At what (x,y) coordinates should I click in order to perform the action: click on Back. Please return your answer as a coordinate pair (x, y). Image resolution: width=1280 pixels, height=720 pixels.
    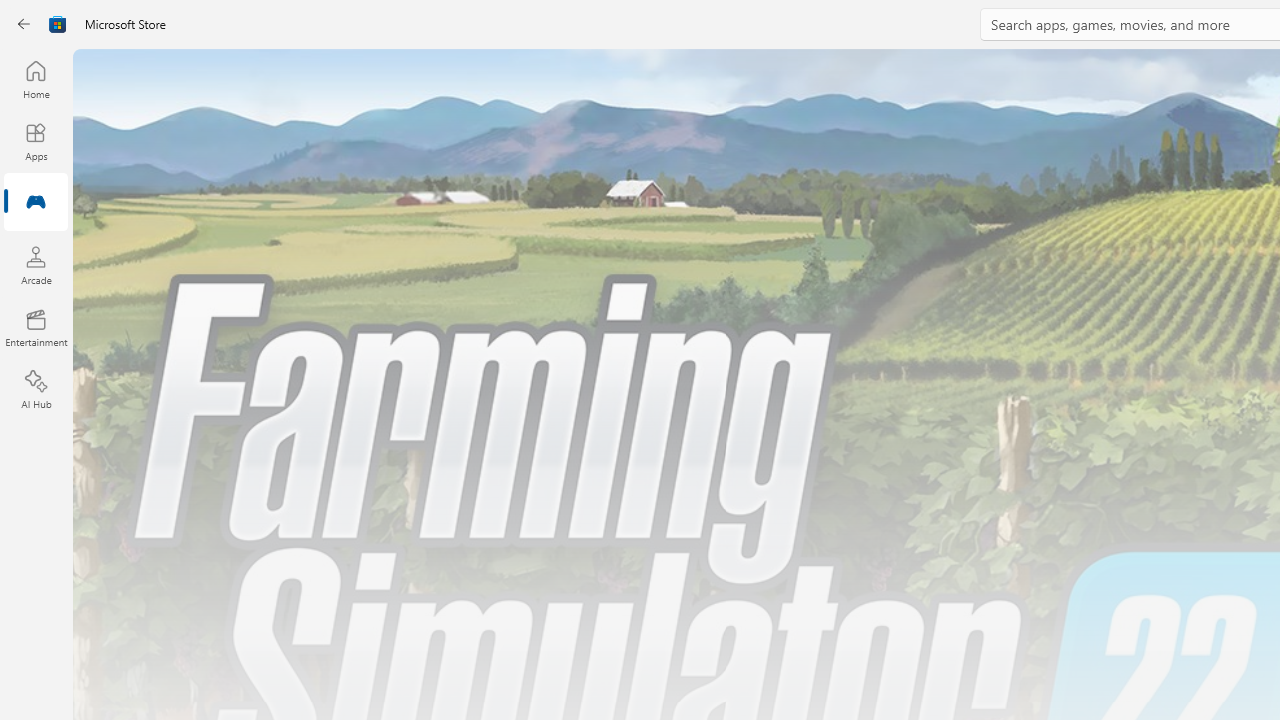
    Looking at the image, I should click on (24, 24).